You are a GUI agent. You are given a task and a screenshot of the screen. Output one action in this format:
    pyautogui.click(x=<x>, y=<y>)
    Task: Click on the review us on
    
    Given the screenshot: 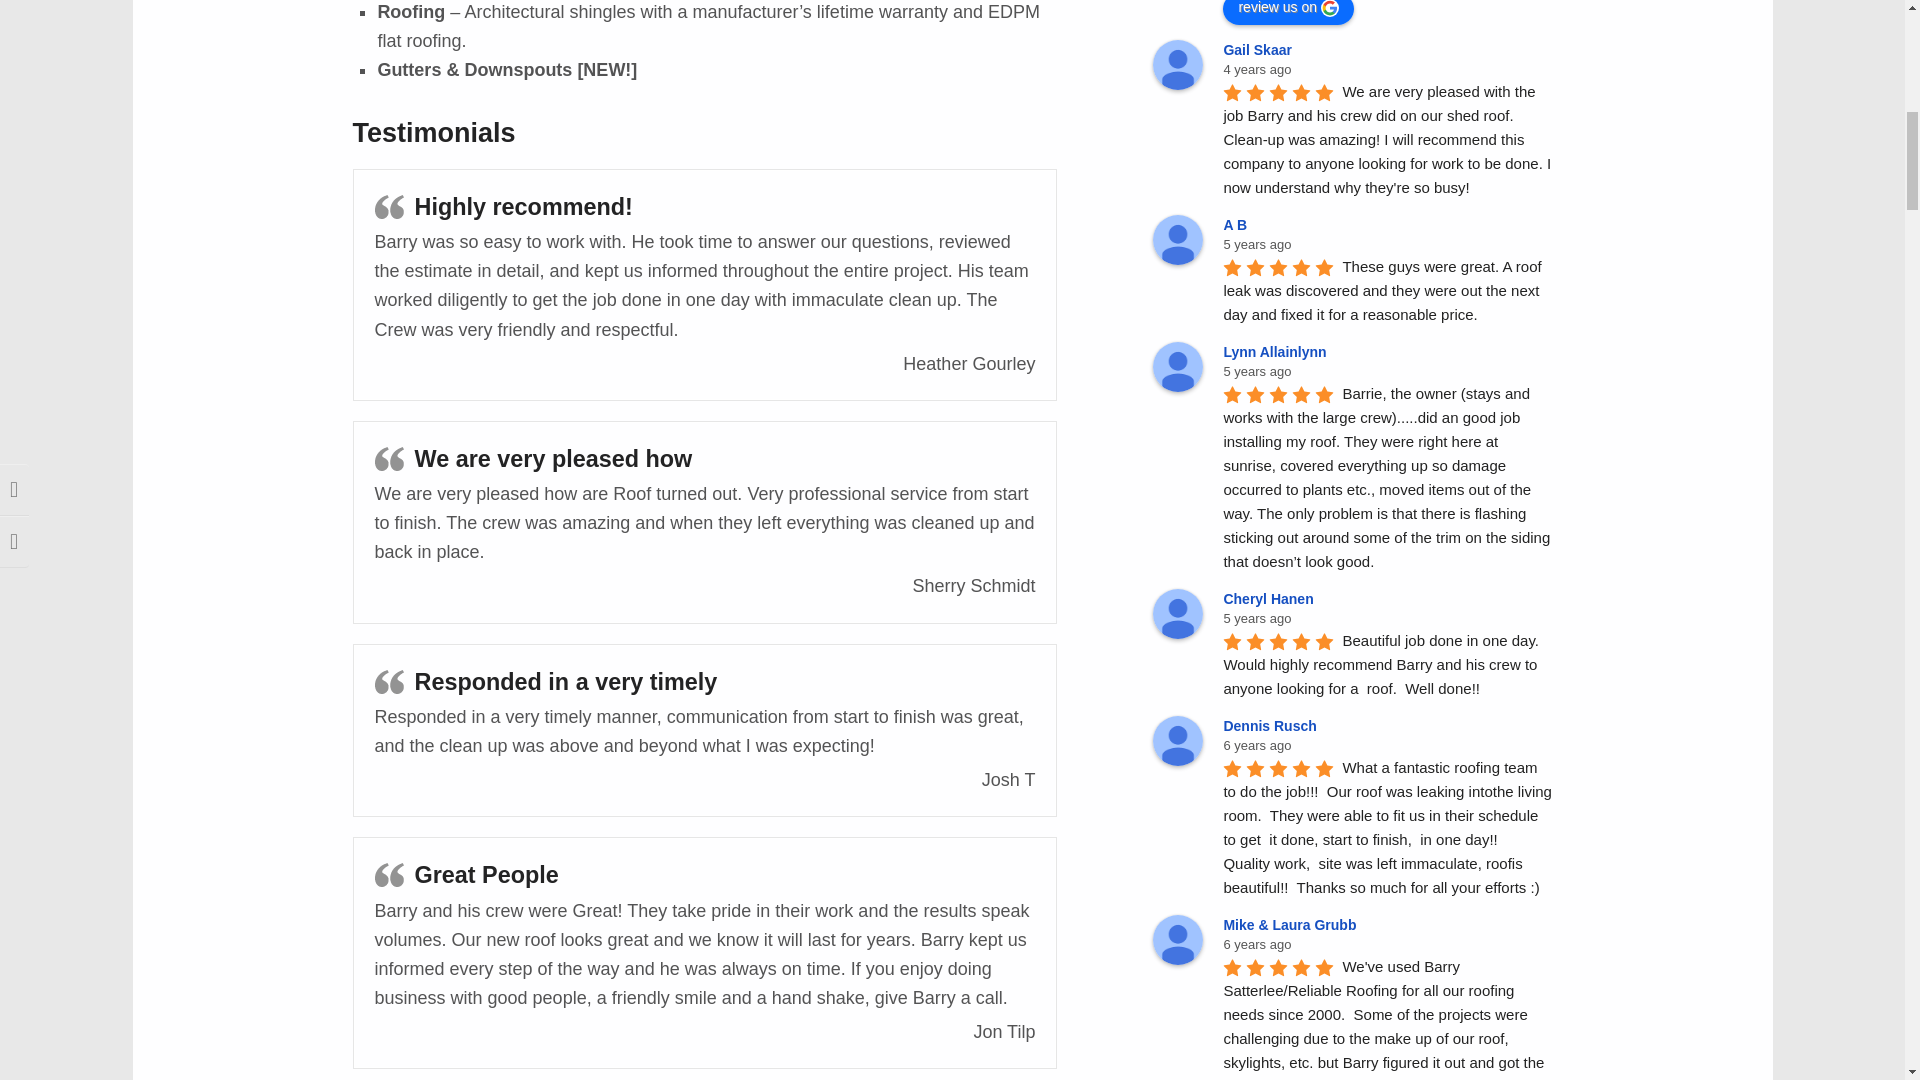 What is the action you would take?
    pyautogui.click(x=1288, y=12)
    